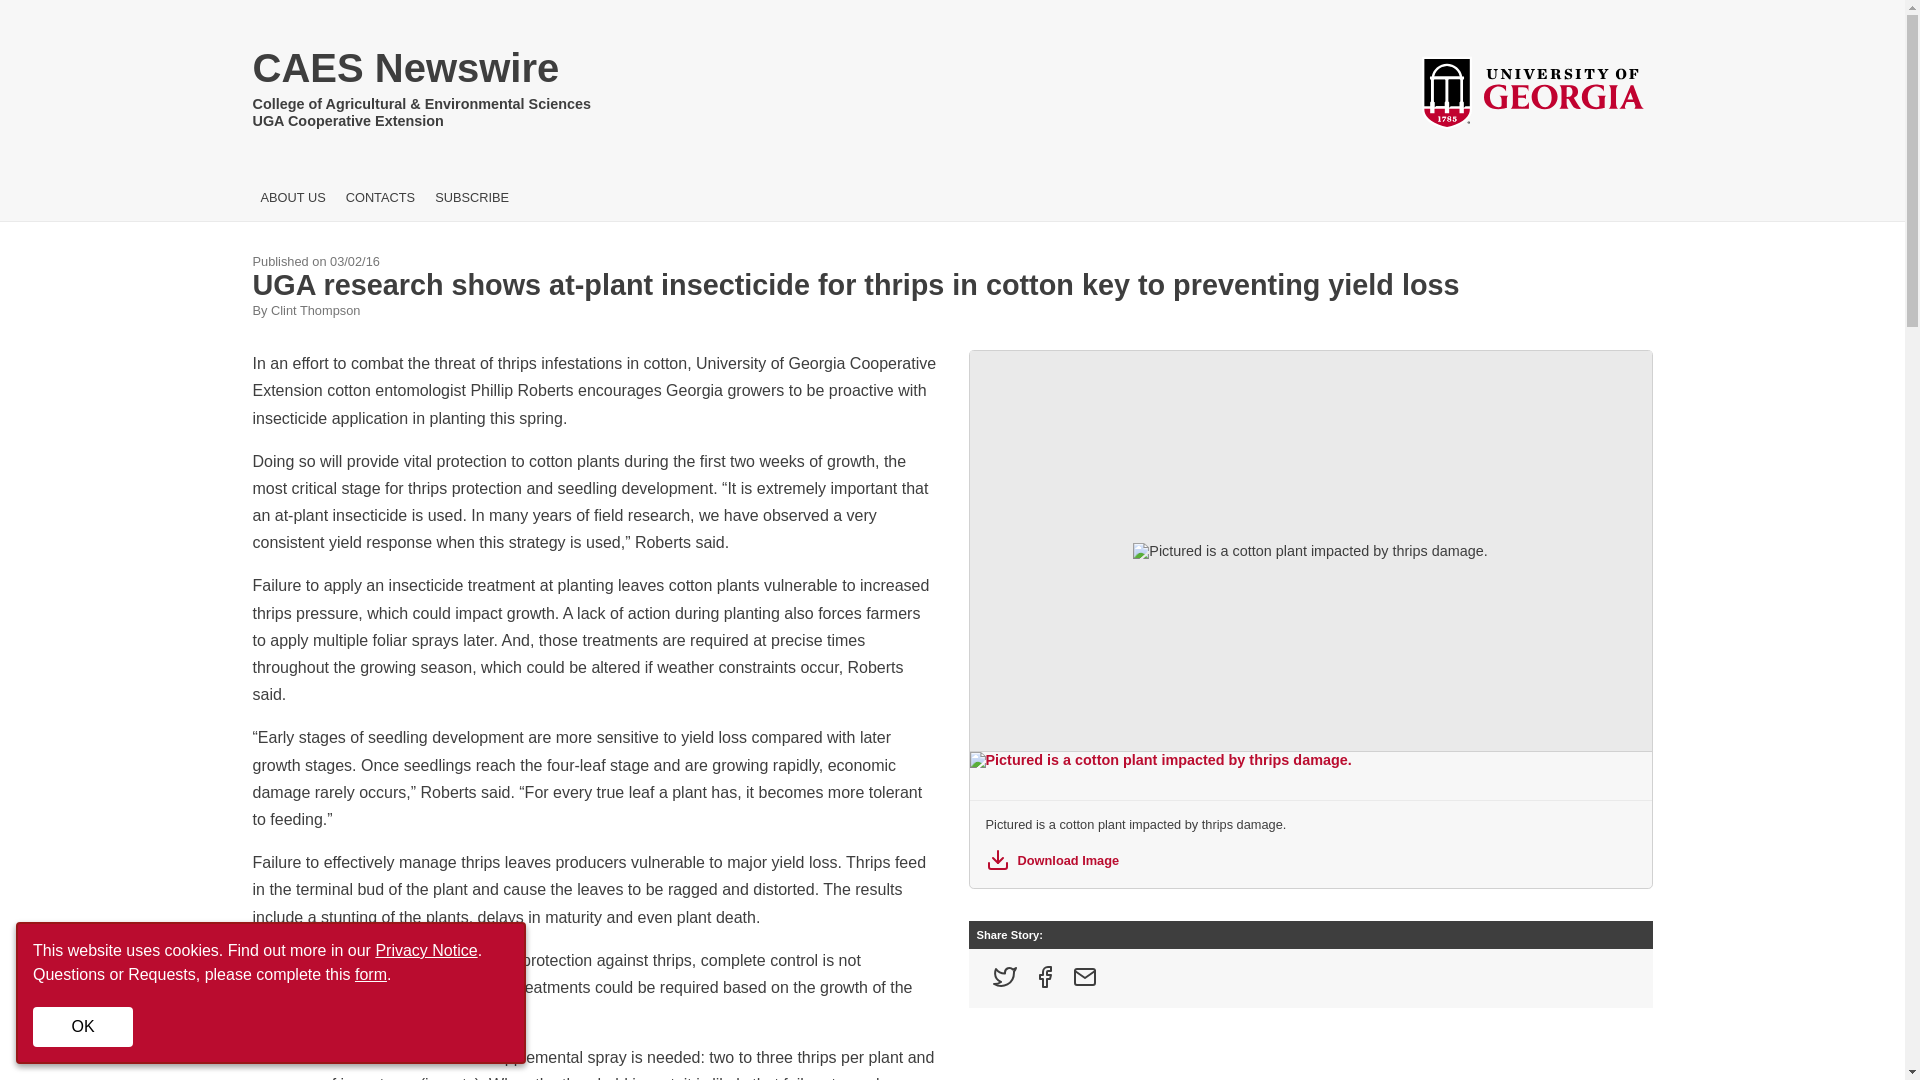  What do you see at coordinates (1310, 859) in the screenshot?
I see `Download Image` at bounding box center [1310, 859].